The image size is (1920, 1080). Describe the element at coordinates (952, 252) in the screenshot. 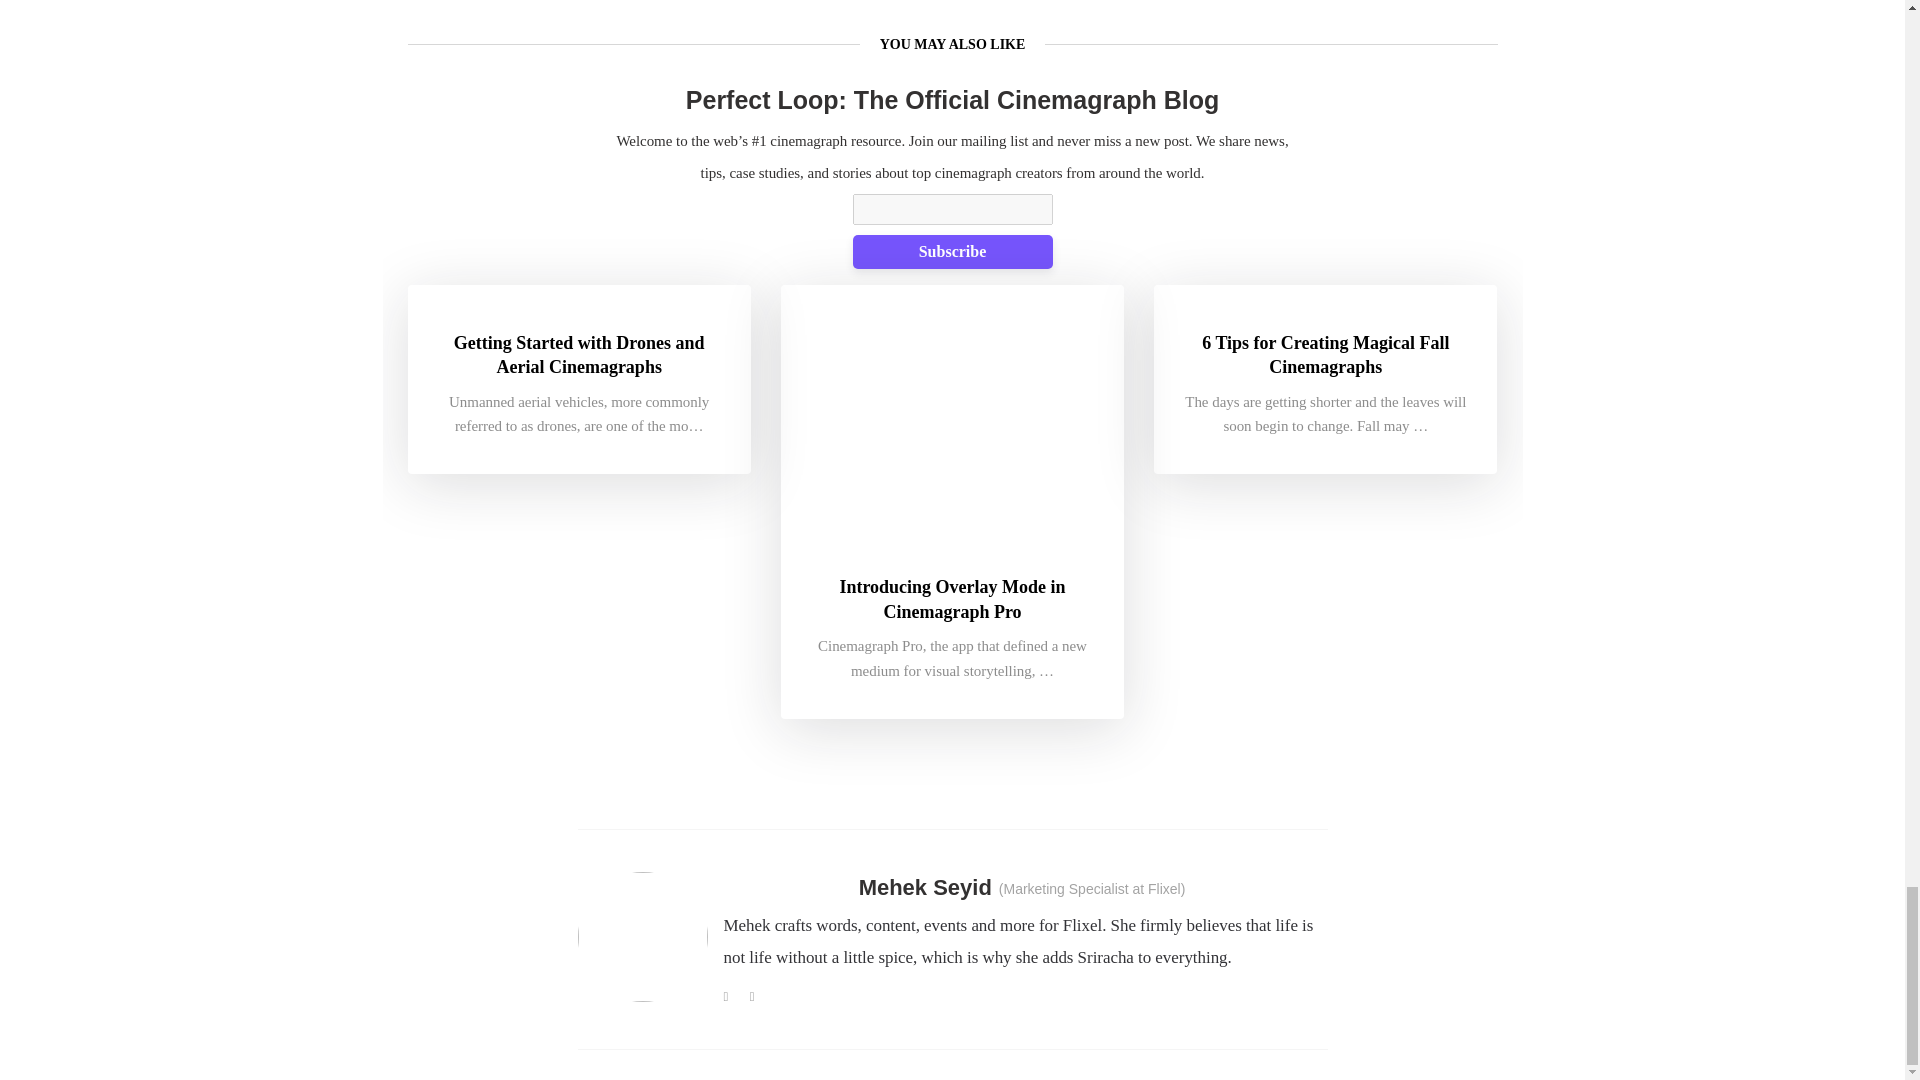

I see `Subscribe` at that location.